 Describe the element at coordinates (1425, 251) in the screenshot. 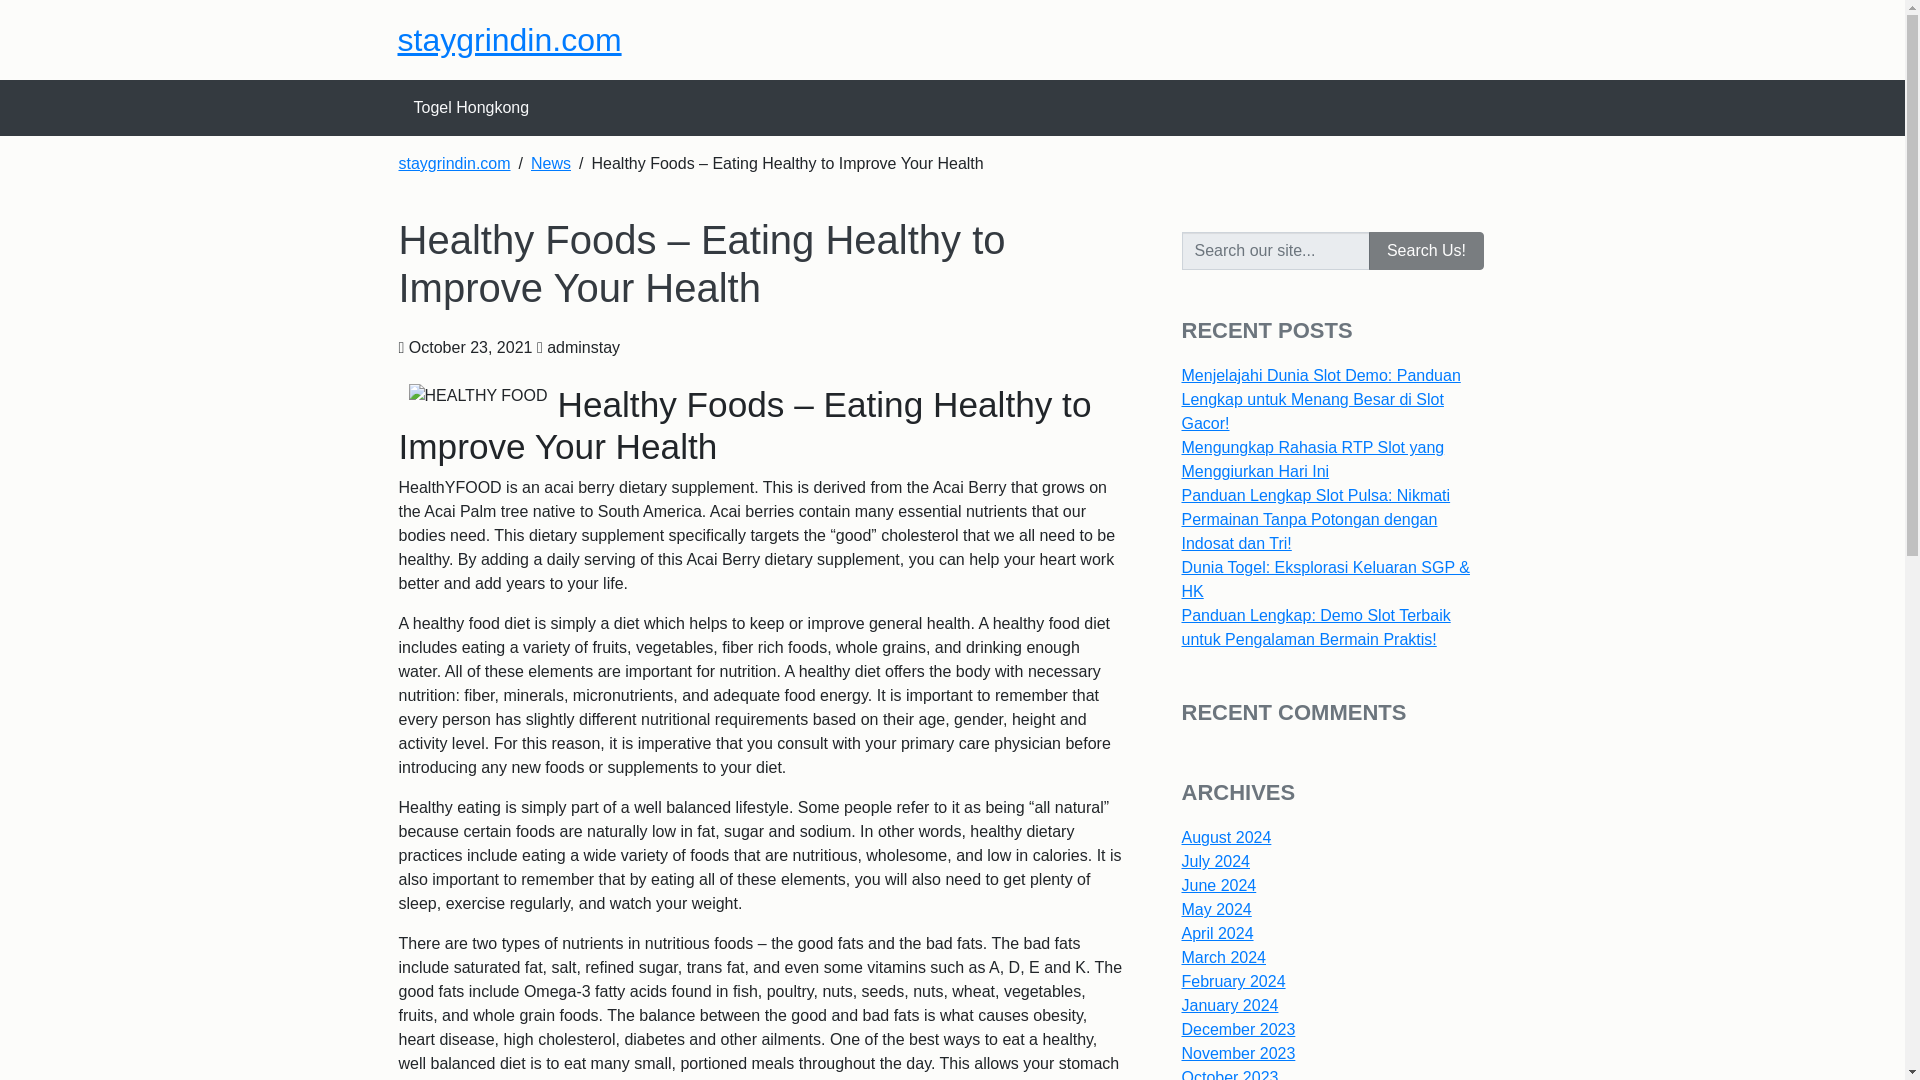

I see ` Search Us! ` at that location.